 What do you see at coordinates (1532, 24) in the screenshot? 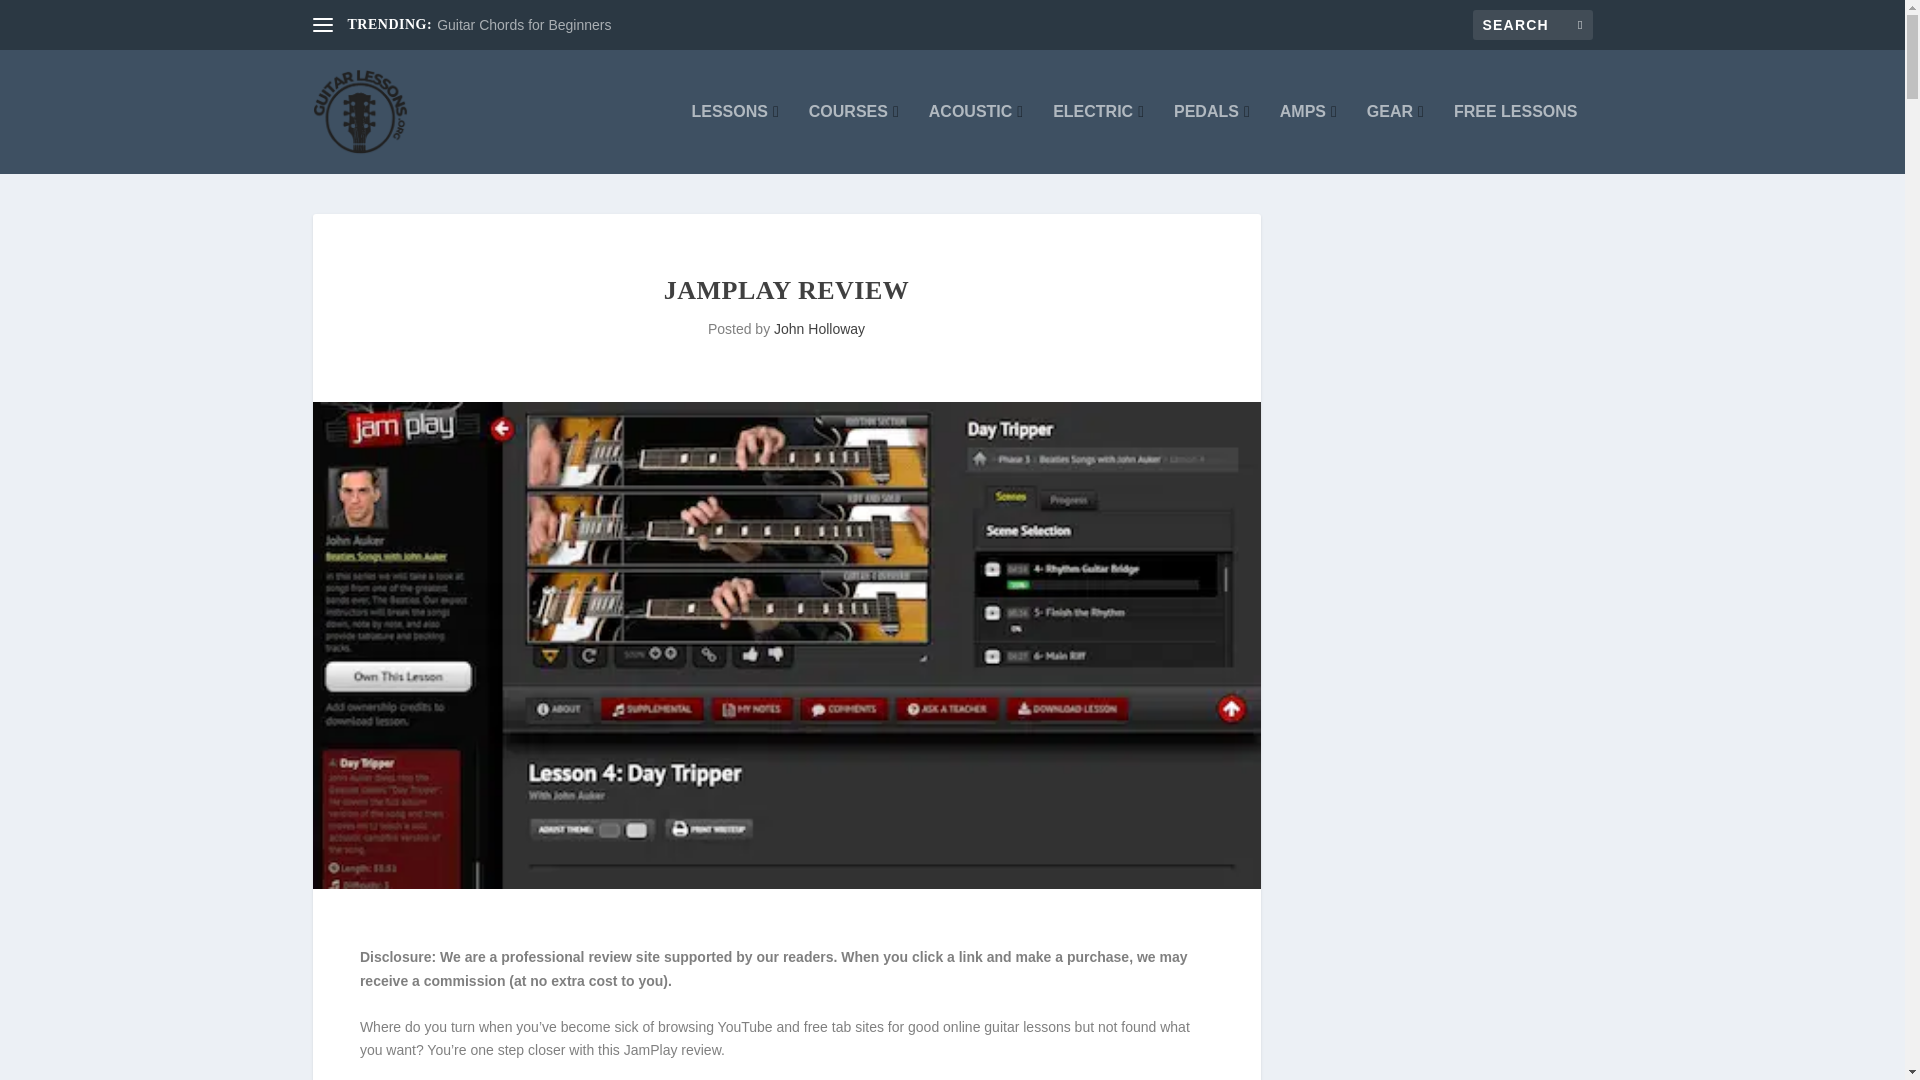
I see `Search for:` at bounding box center [1532, 24].